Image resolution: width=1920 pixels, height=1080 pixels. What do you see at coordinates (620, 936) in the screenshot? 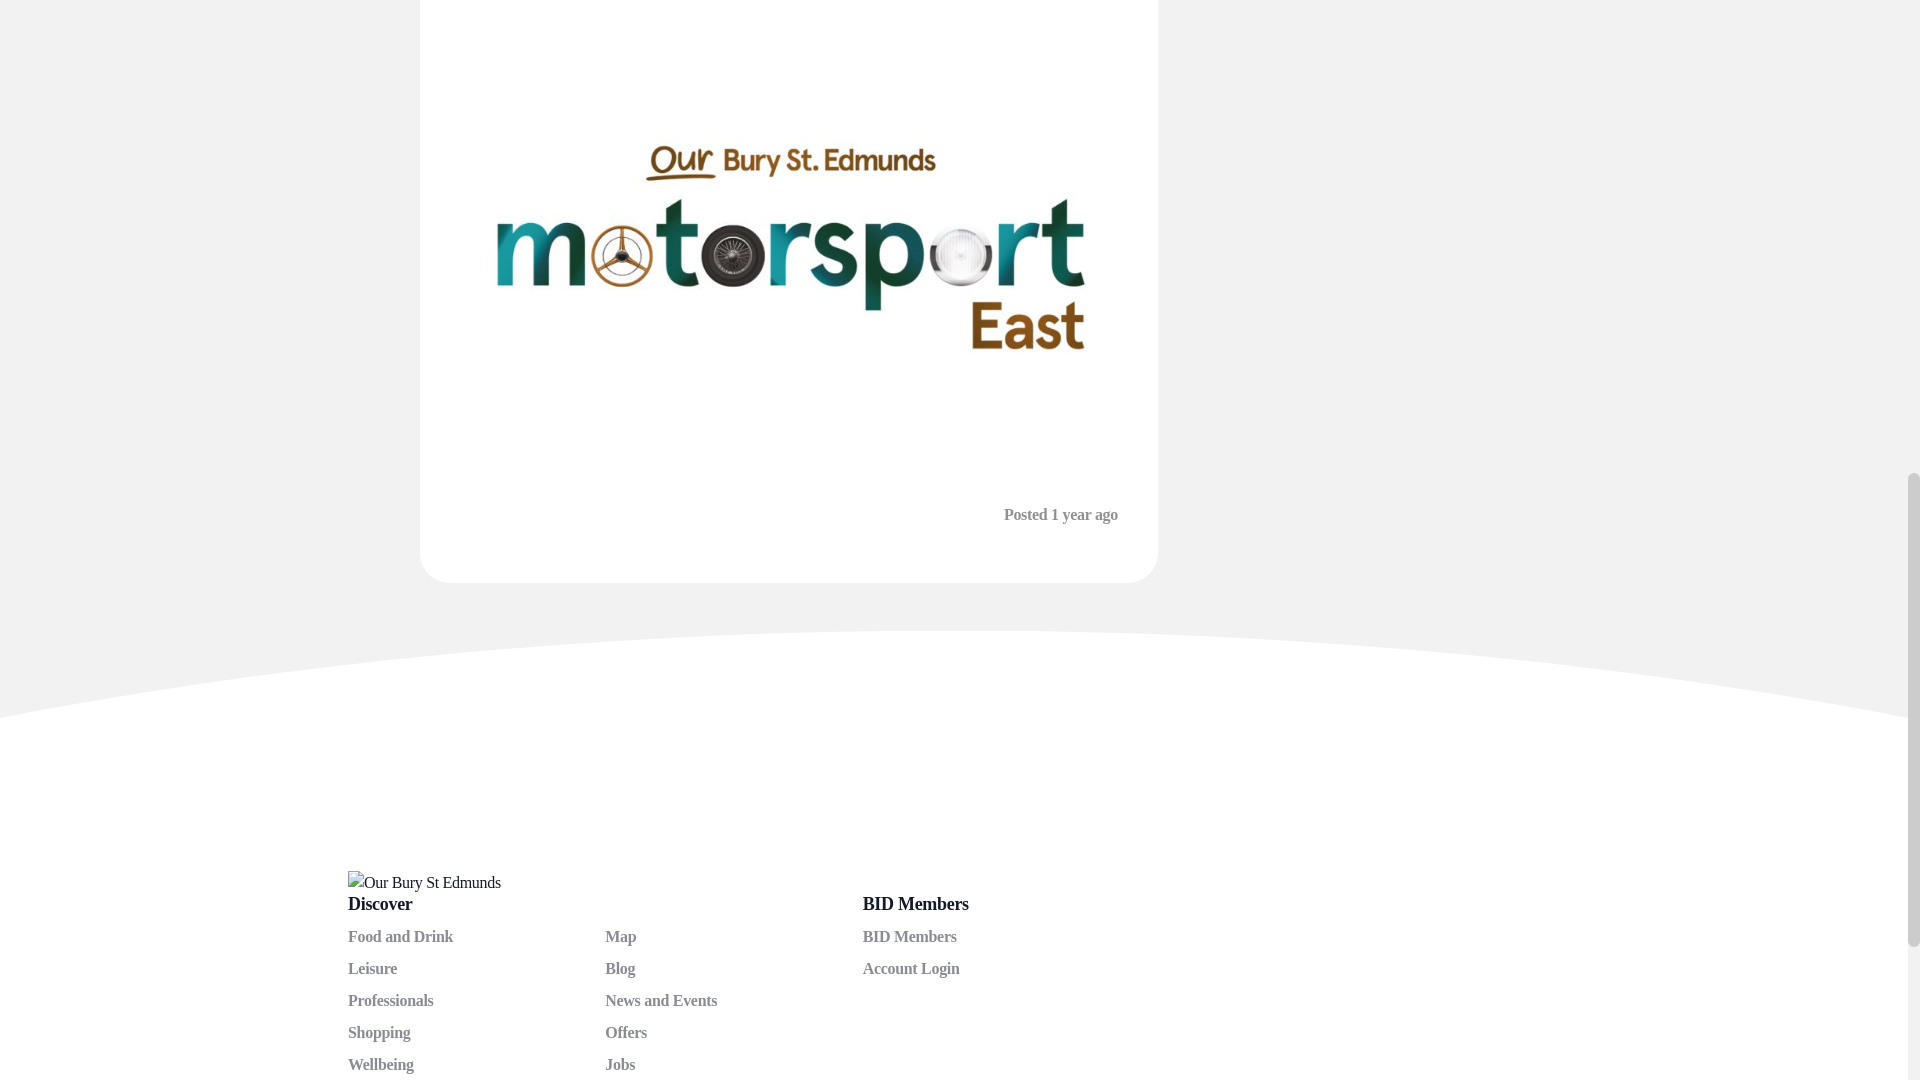
I see `Map` at bounding box center [620, 936].